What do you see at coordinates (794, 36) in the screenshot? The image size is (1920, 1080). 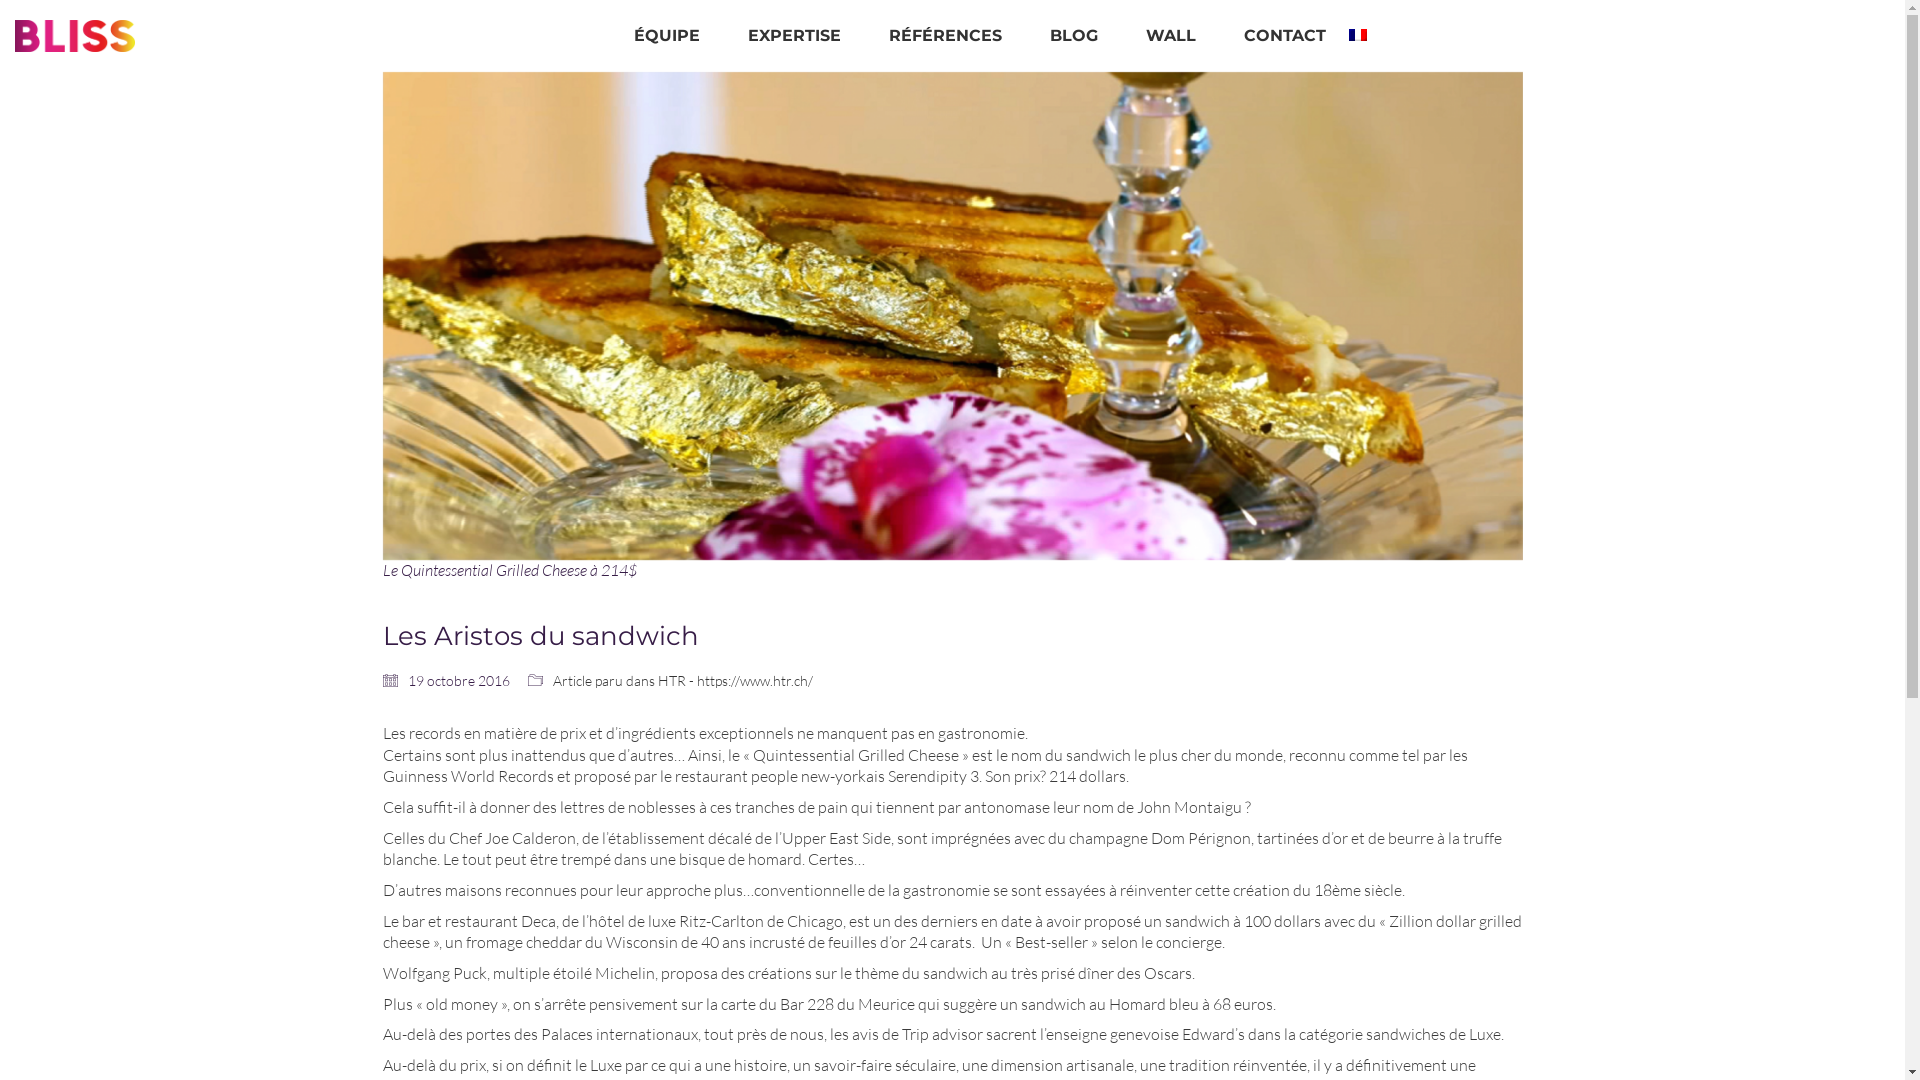 I see `EXPERTISE` at bounding box center [794, 36].